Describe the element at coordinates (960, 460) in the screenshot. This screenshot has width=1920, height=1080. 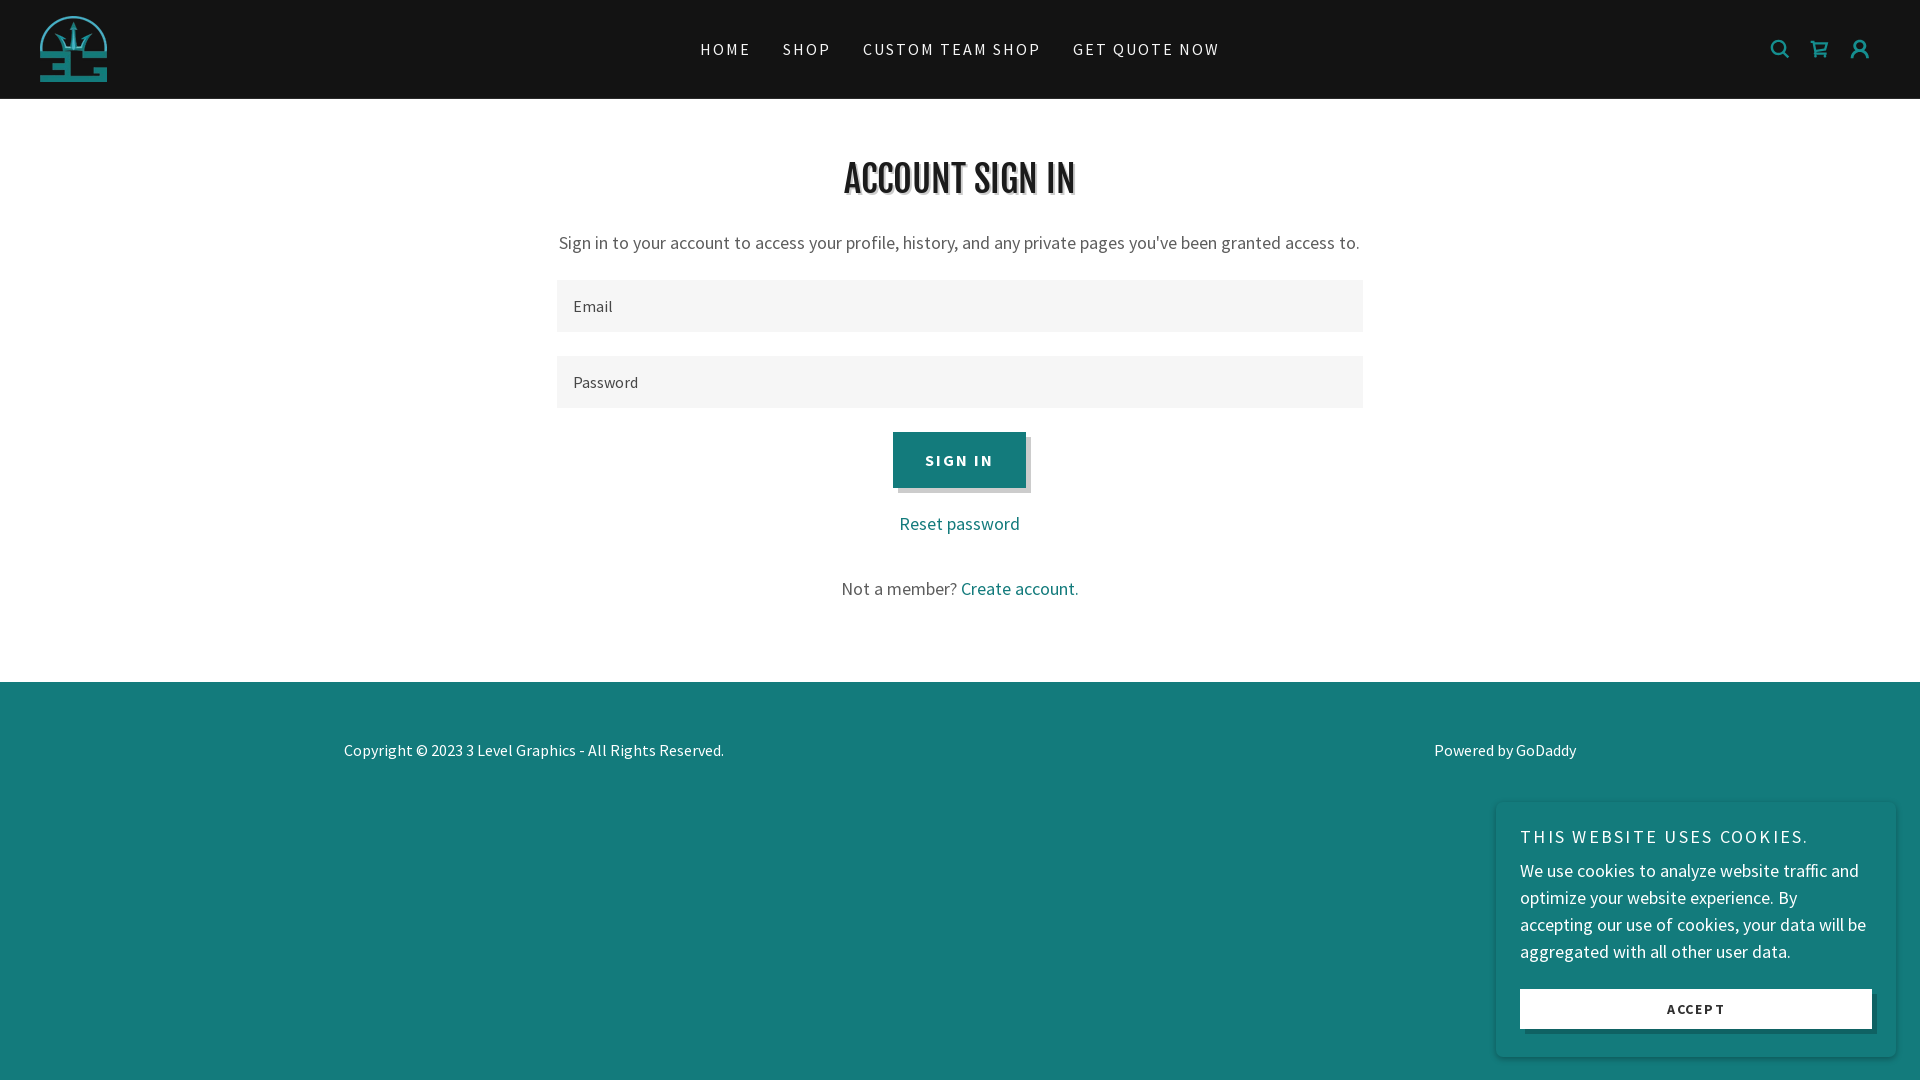
I see `SIGN IN` at that location.